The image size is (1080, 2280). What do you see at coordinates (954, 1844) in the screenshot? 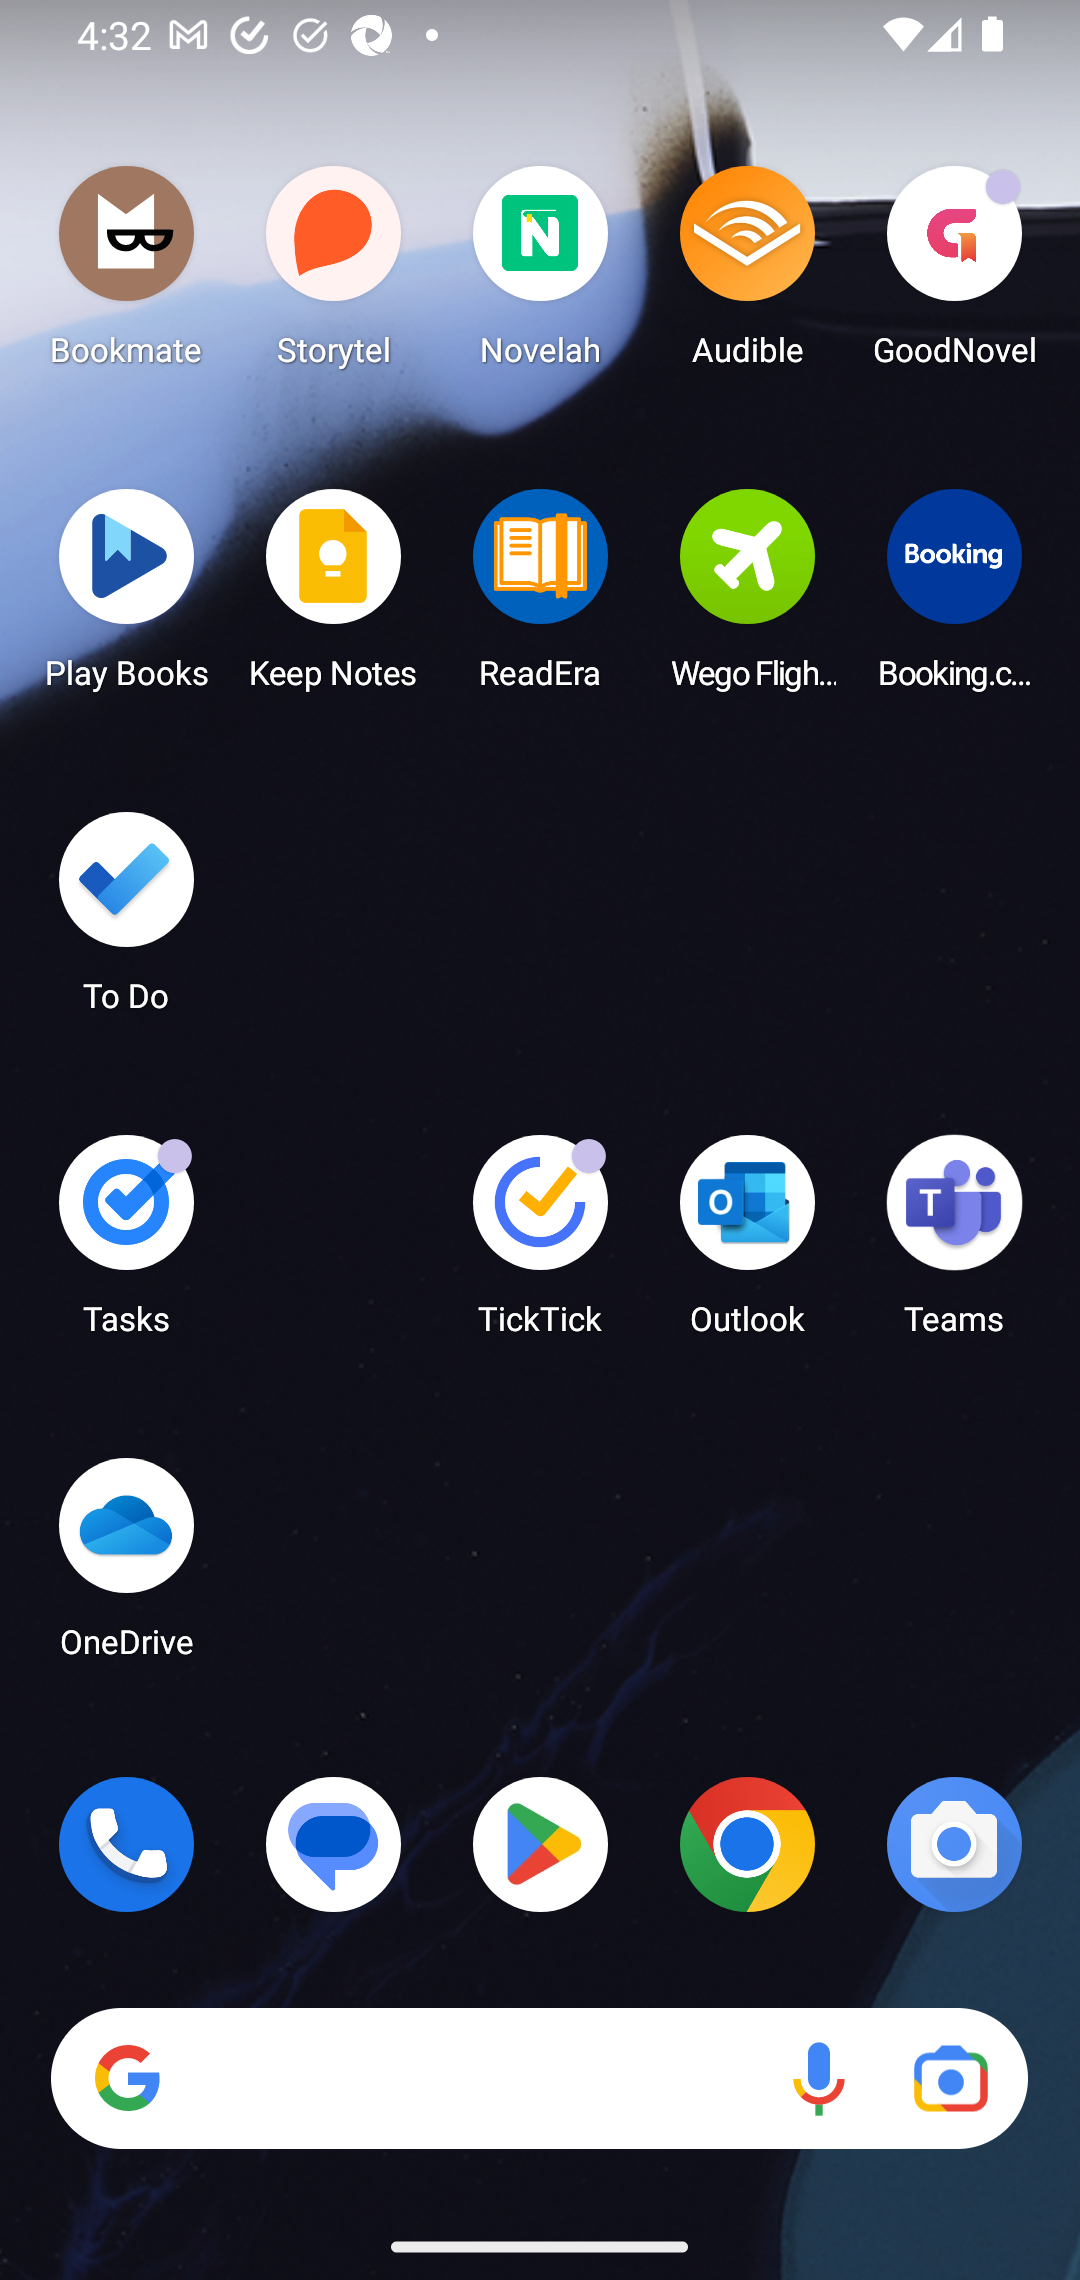
I see `Camera` at bounding box center [954, 1844].